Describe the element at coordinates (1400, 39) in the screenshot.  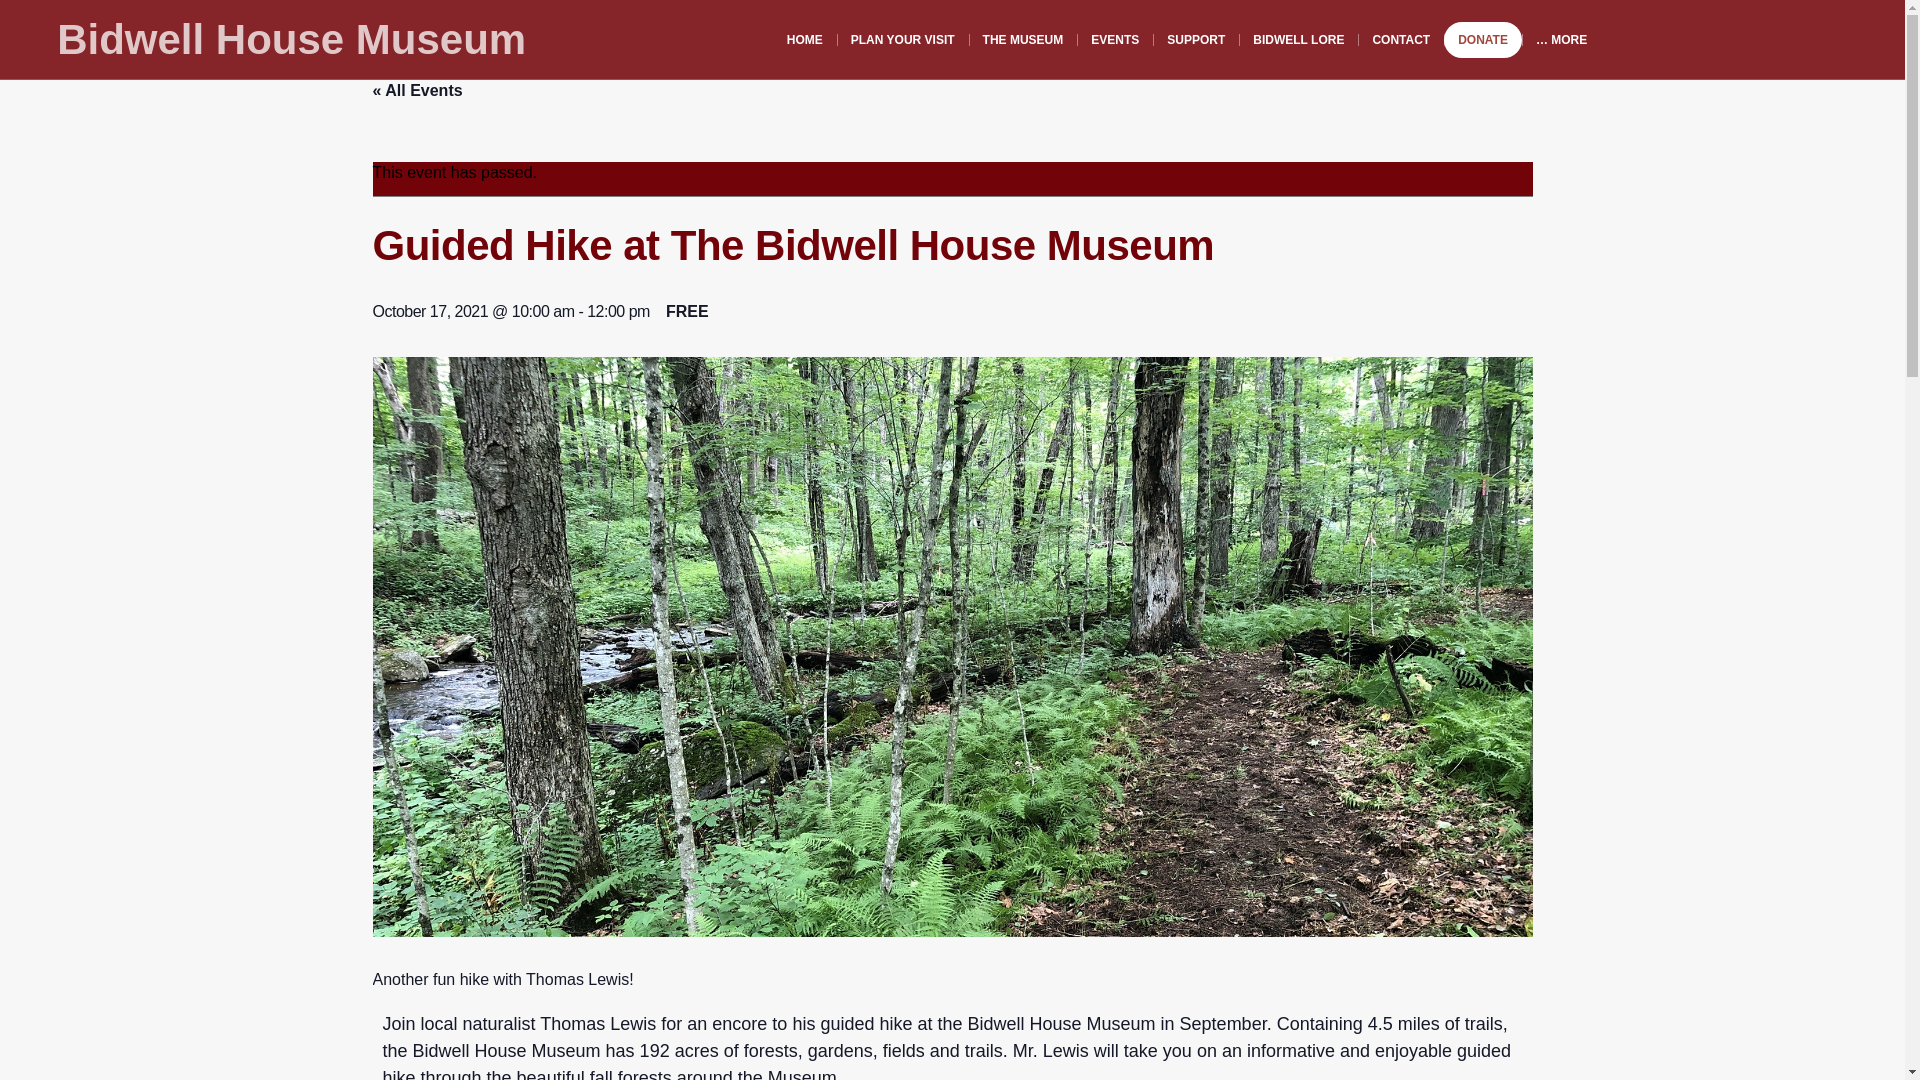
I see `CONTACT` at that location.